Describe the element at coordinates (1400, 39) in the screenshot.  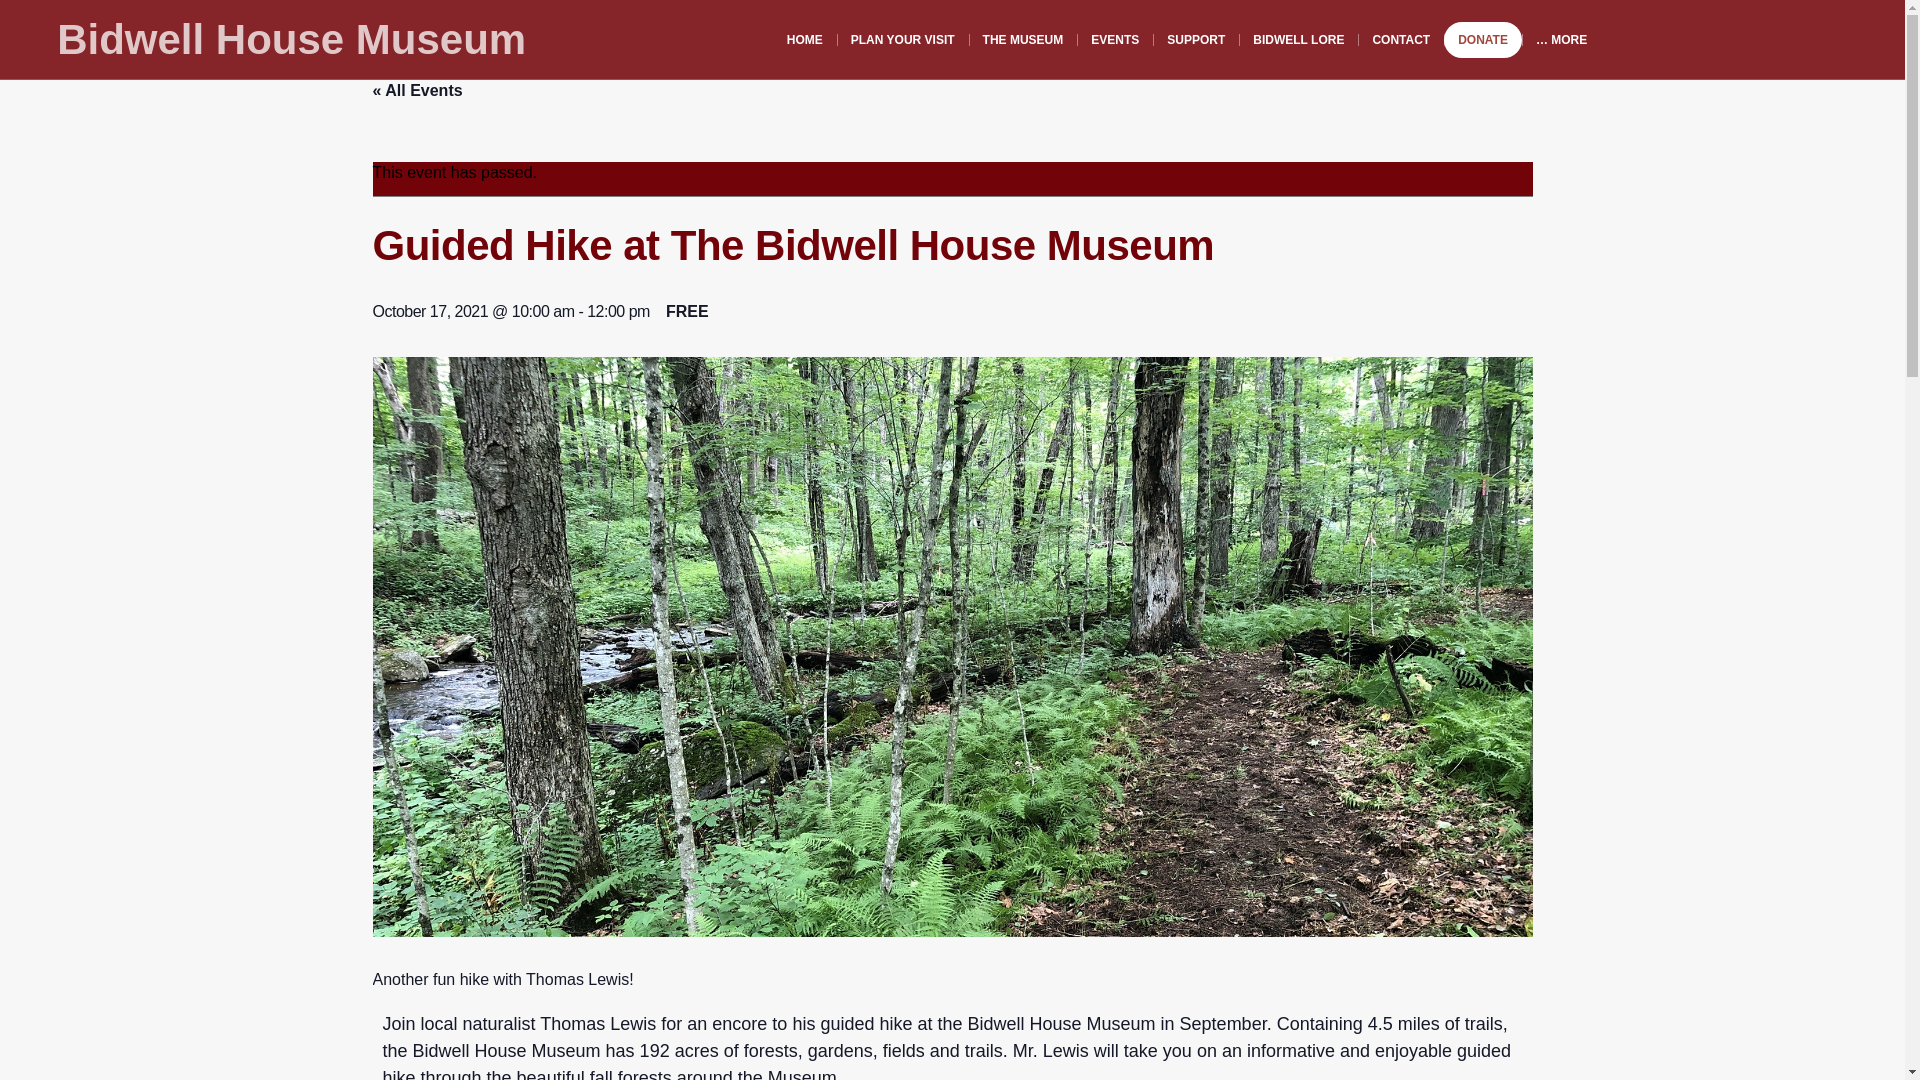
I see `CONTACT` at that location.